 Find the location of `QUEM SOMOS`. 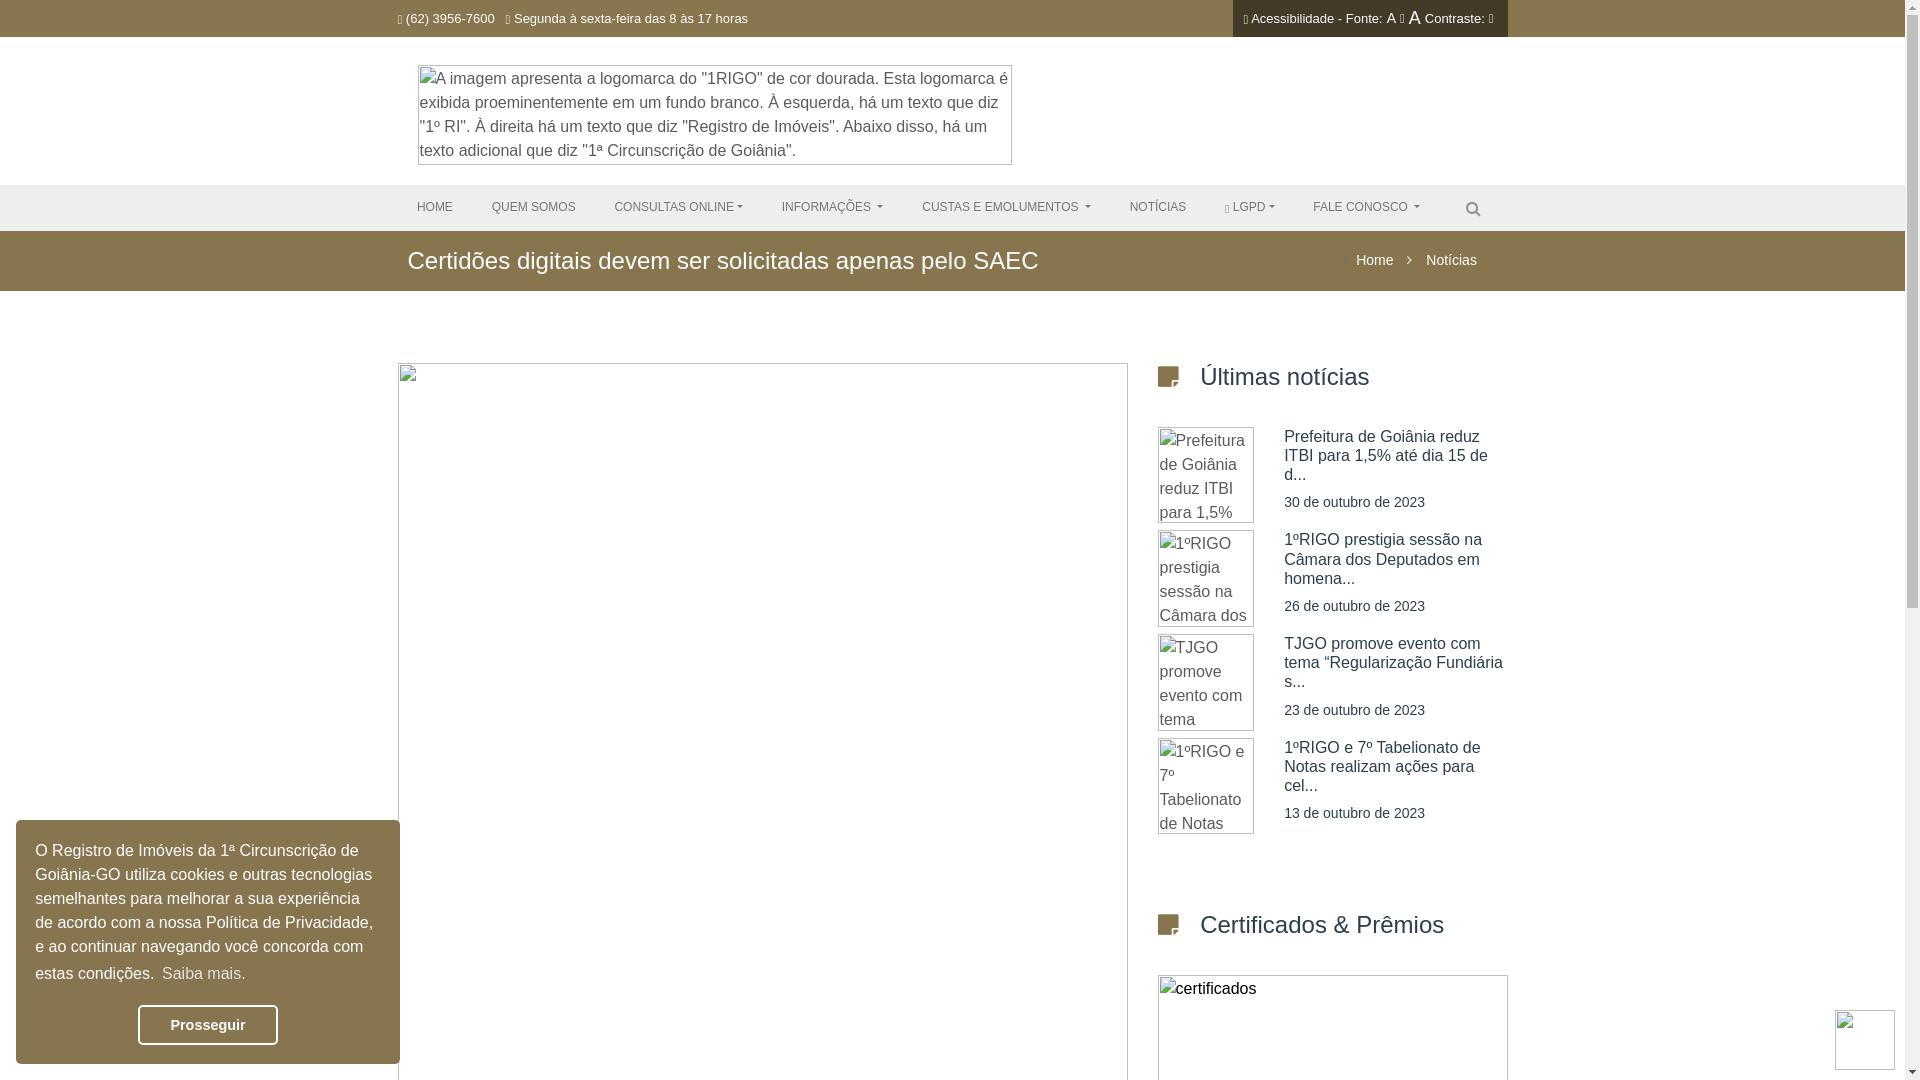

QUEM SOMOS is located at coordinates (534, 207).